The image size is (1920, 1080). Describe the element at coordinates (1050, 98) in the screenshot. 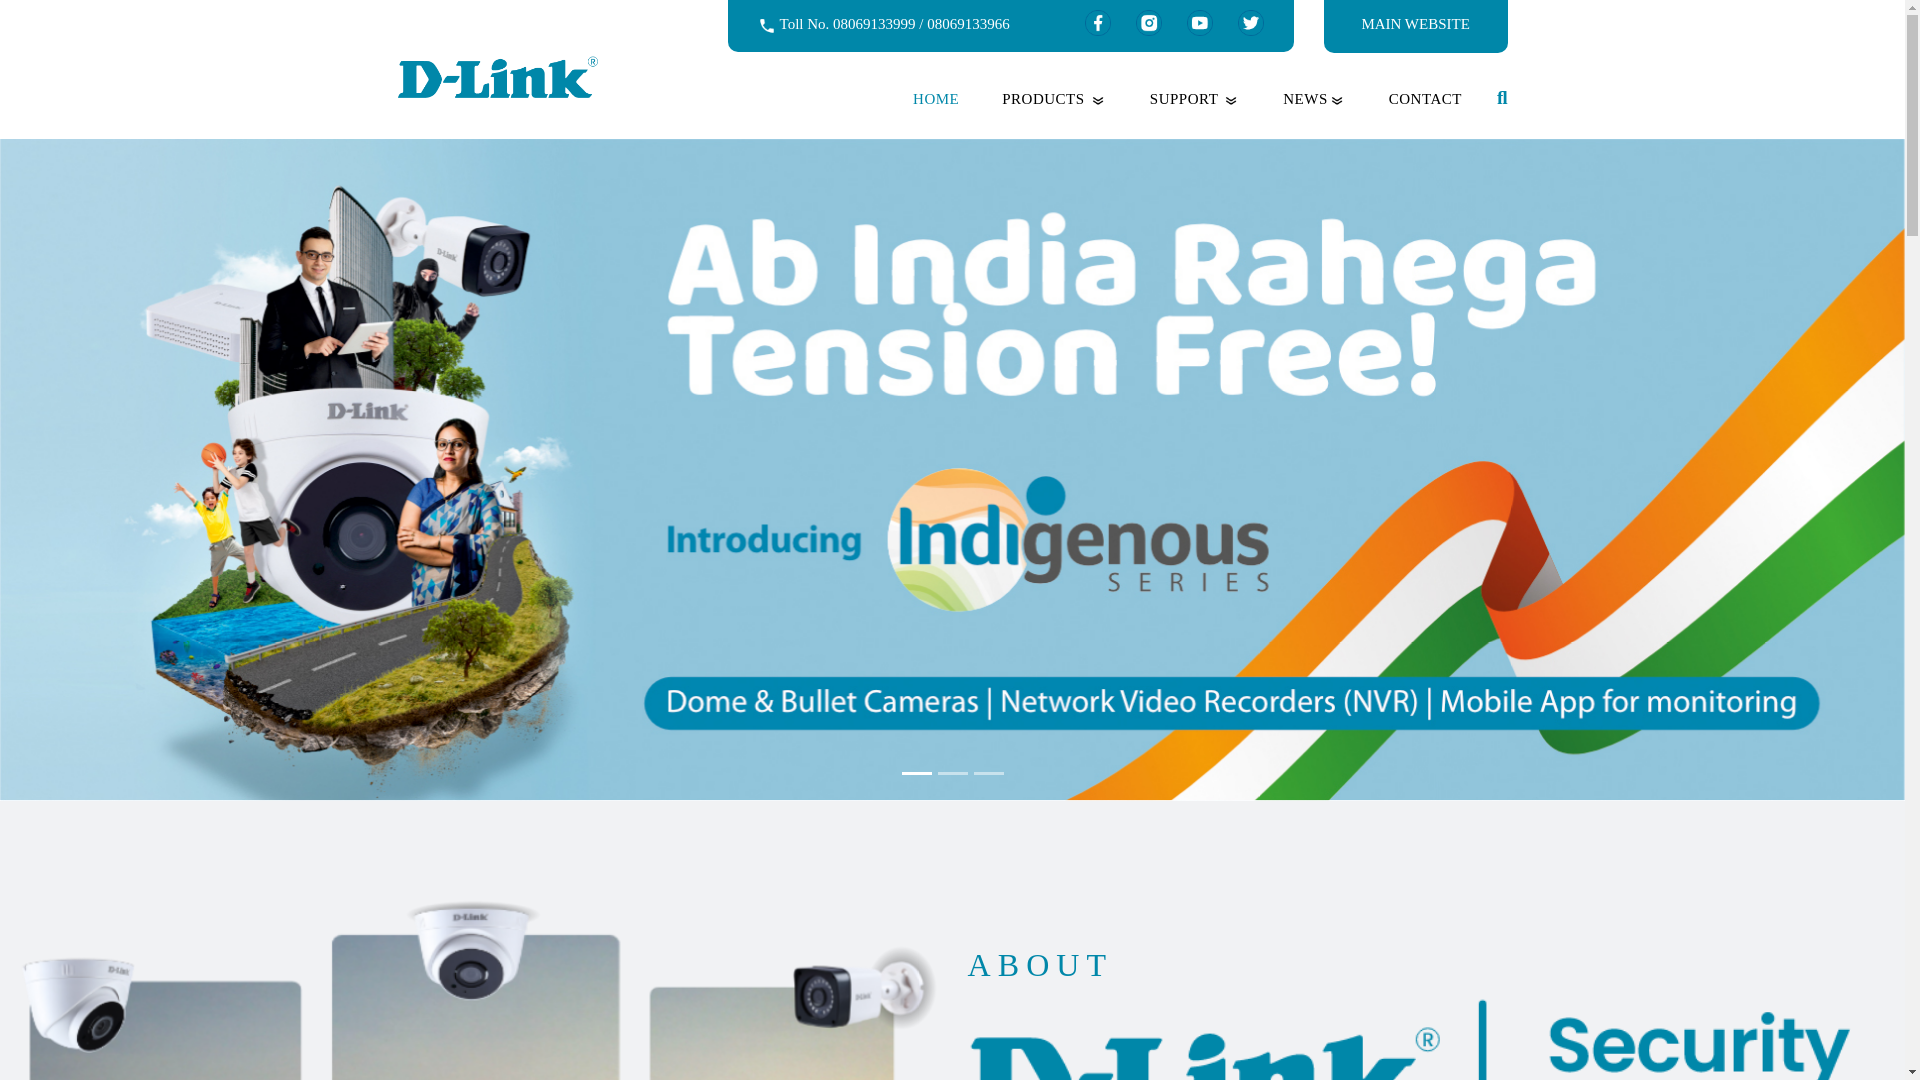

I see `PRODUCTS` at that location.